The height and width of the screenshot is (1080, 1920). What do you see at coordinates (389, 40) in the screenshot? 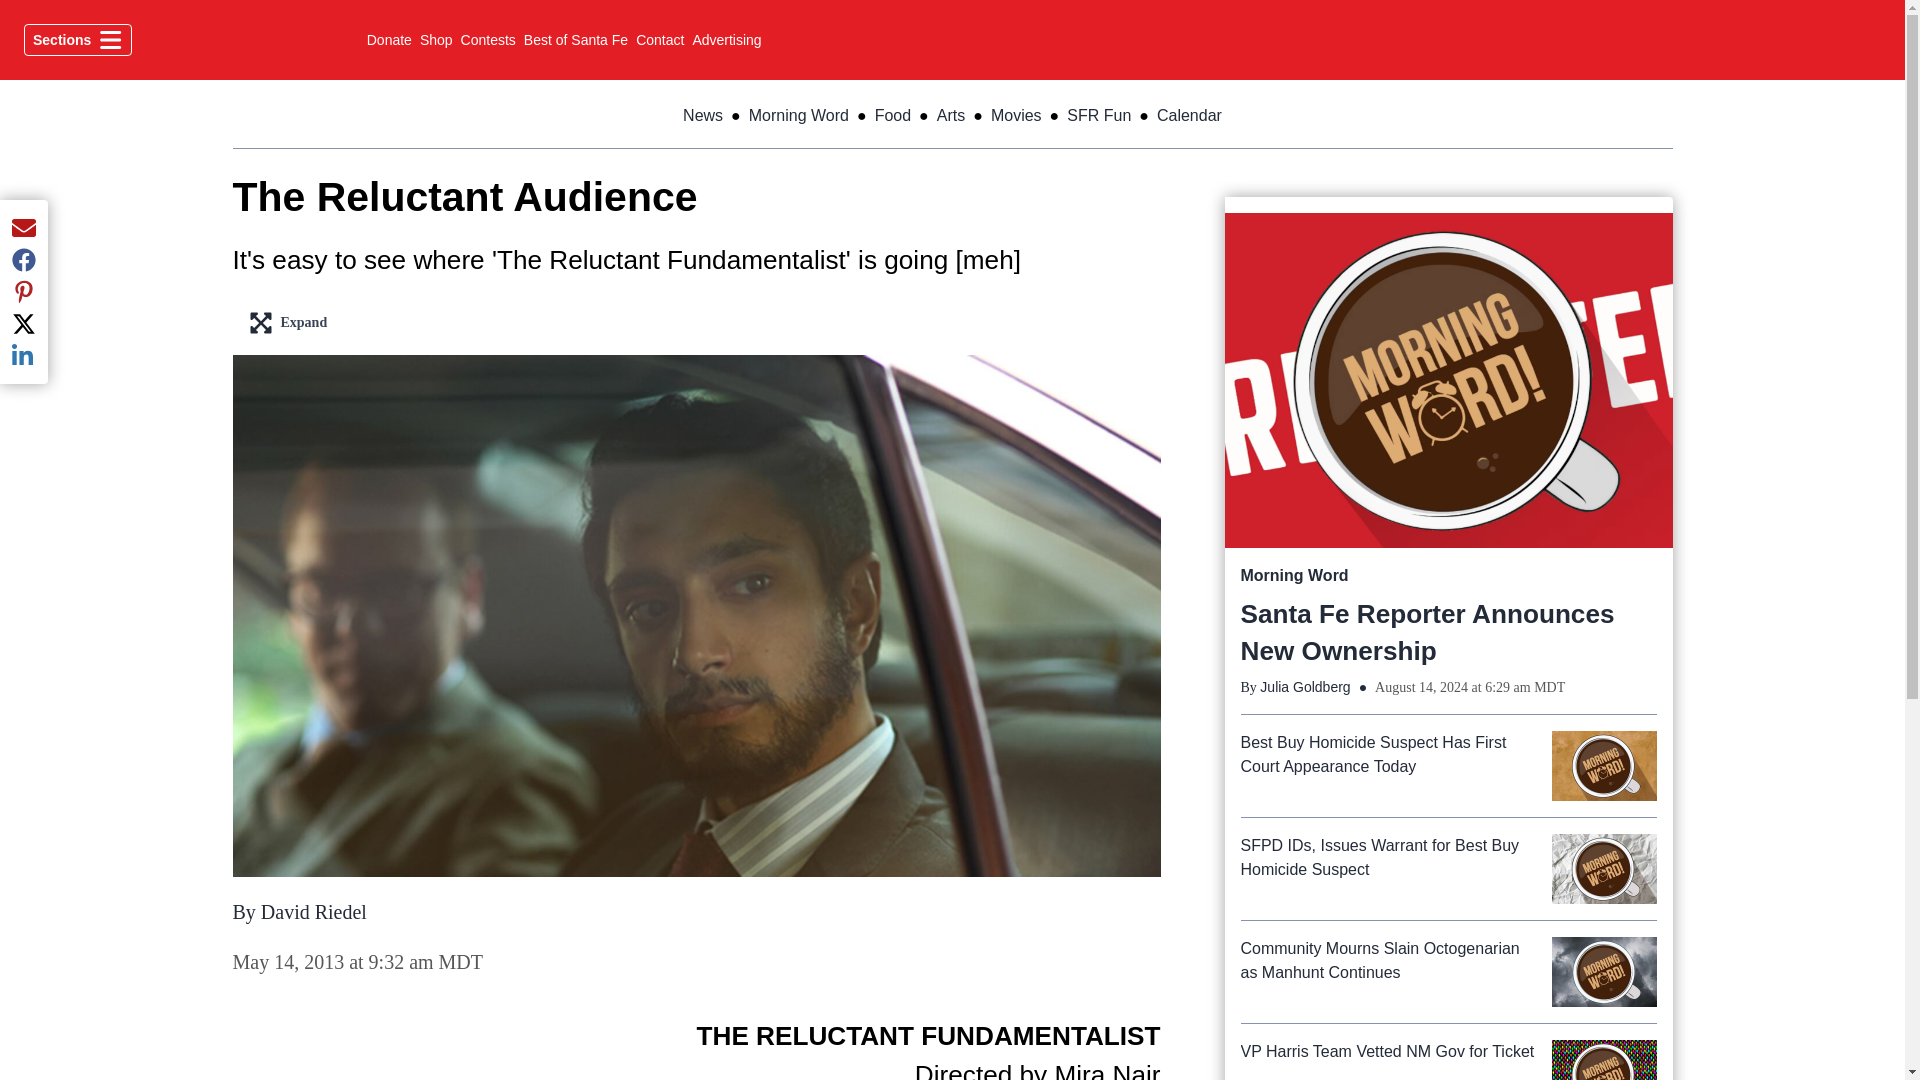
I see `Donate` at bounding box center [389, 40].